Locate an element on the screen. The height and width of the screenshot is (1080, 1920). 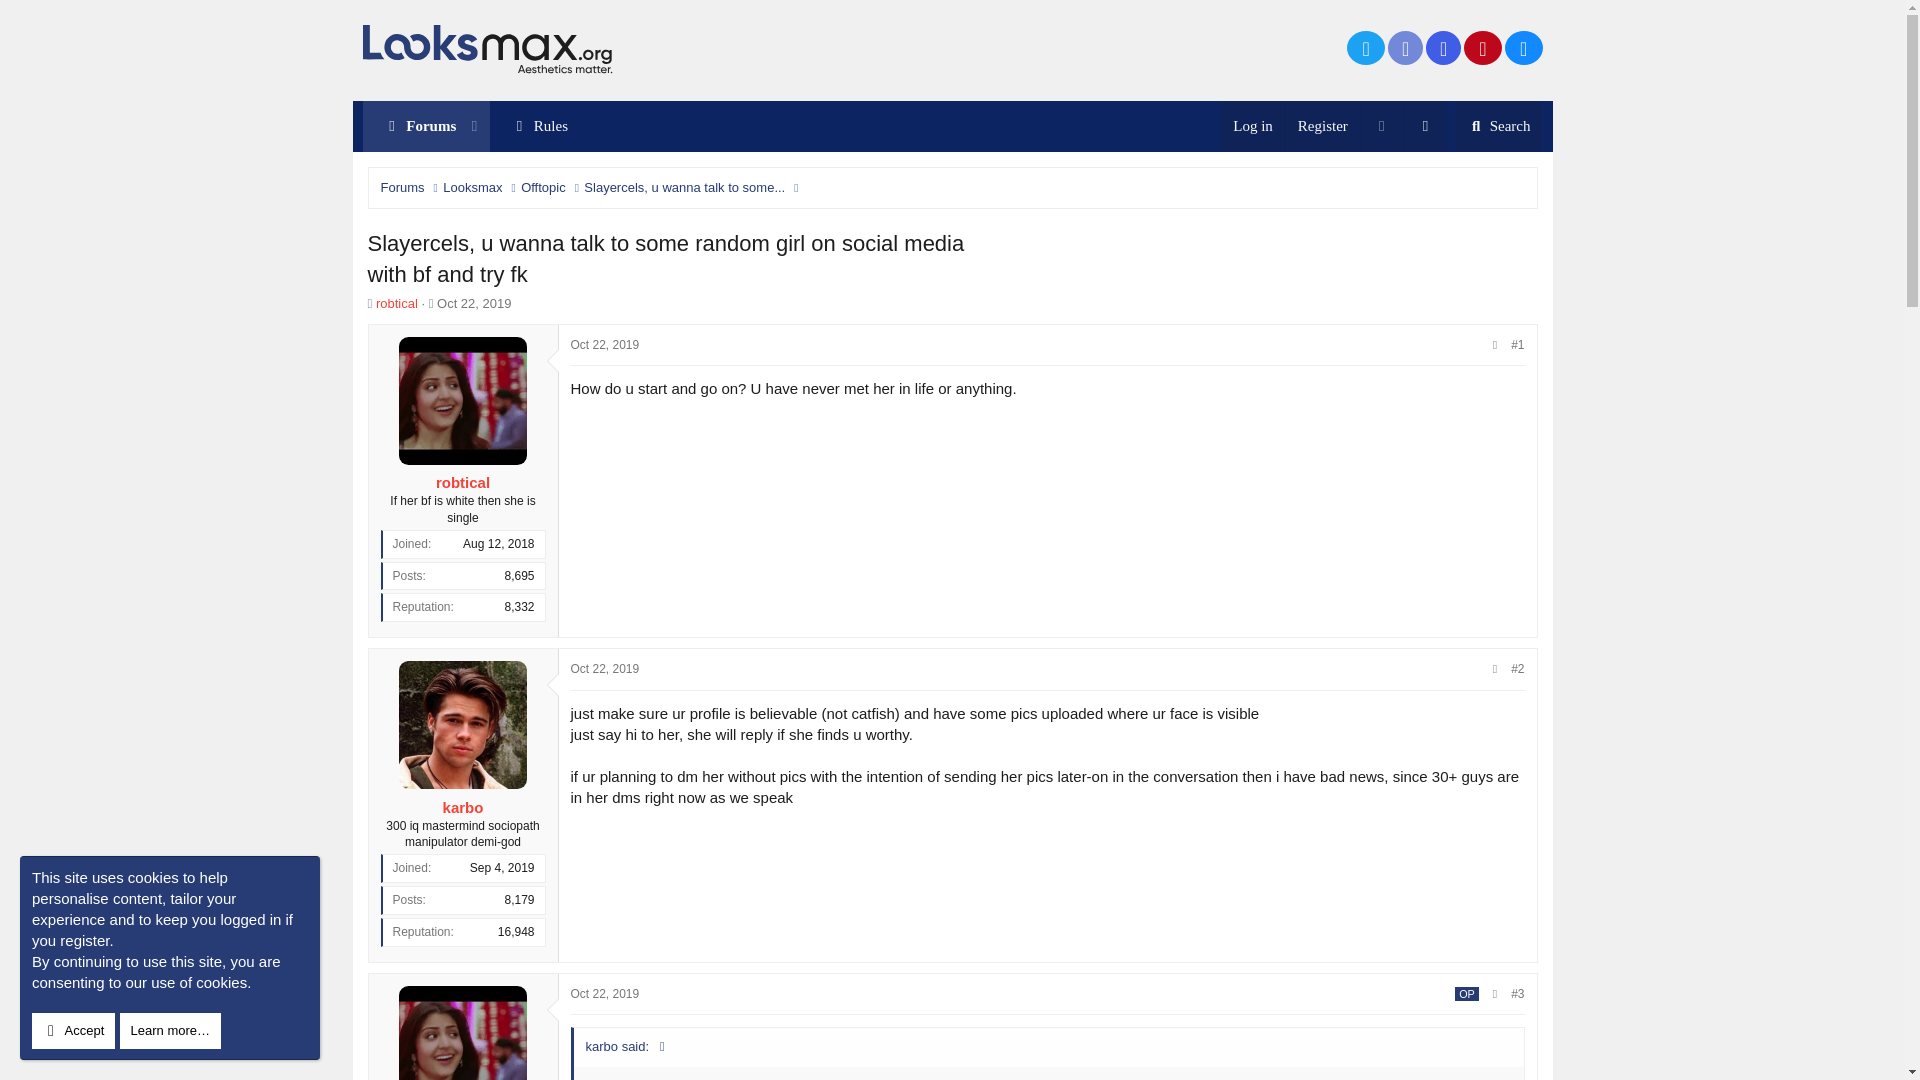
Oct 22, 2019 is located at coordinates (474, 303).